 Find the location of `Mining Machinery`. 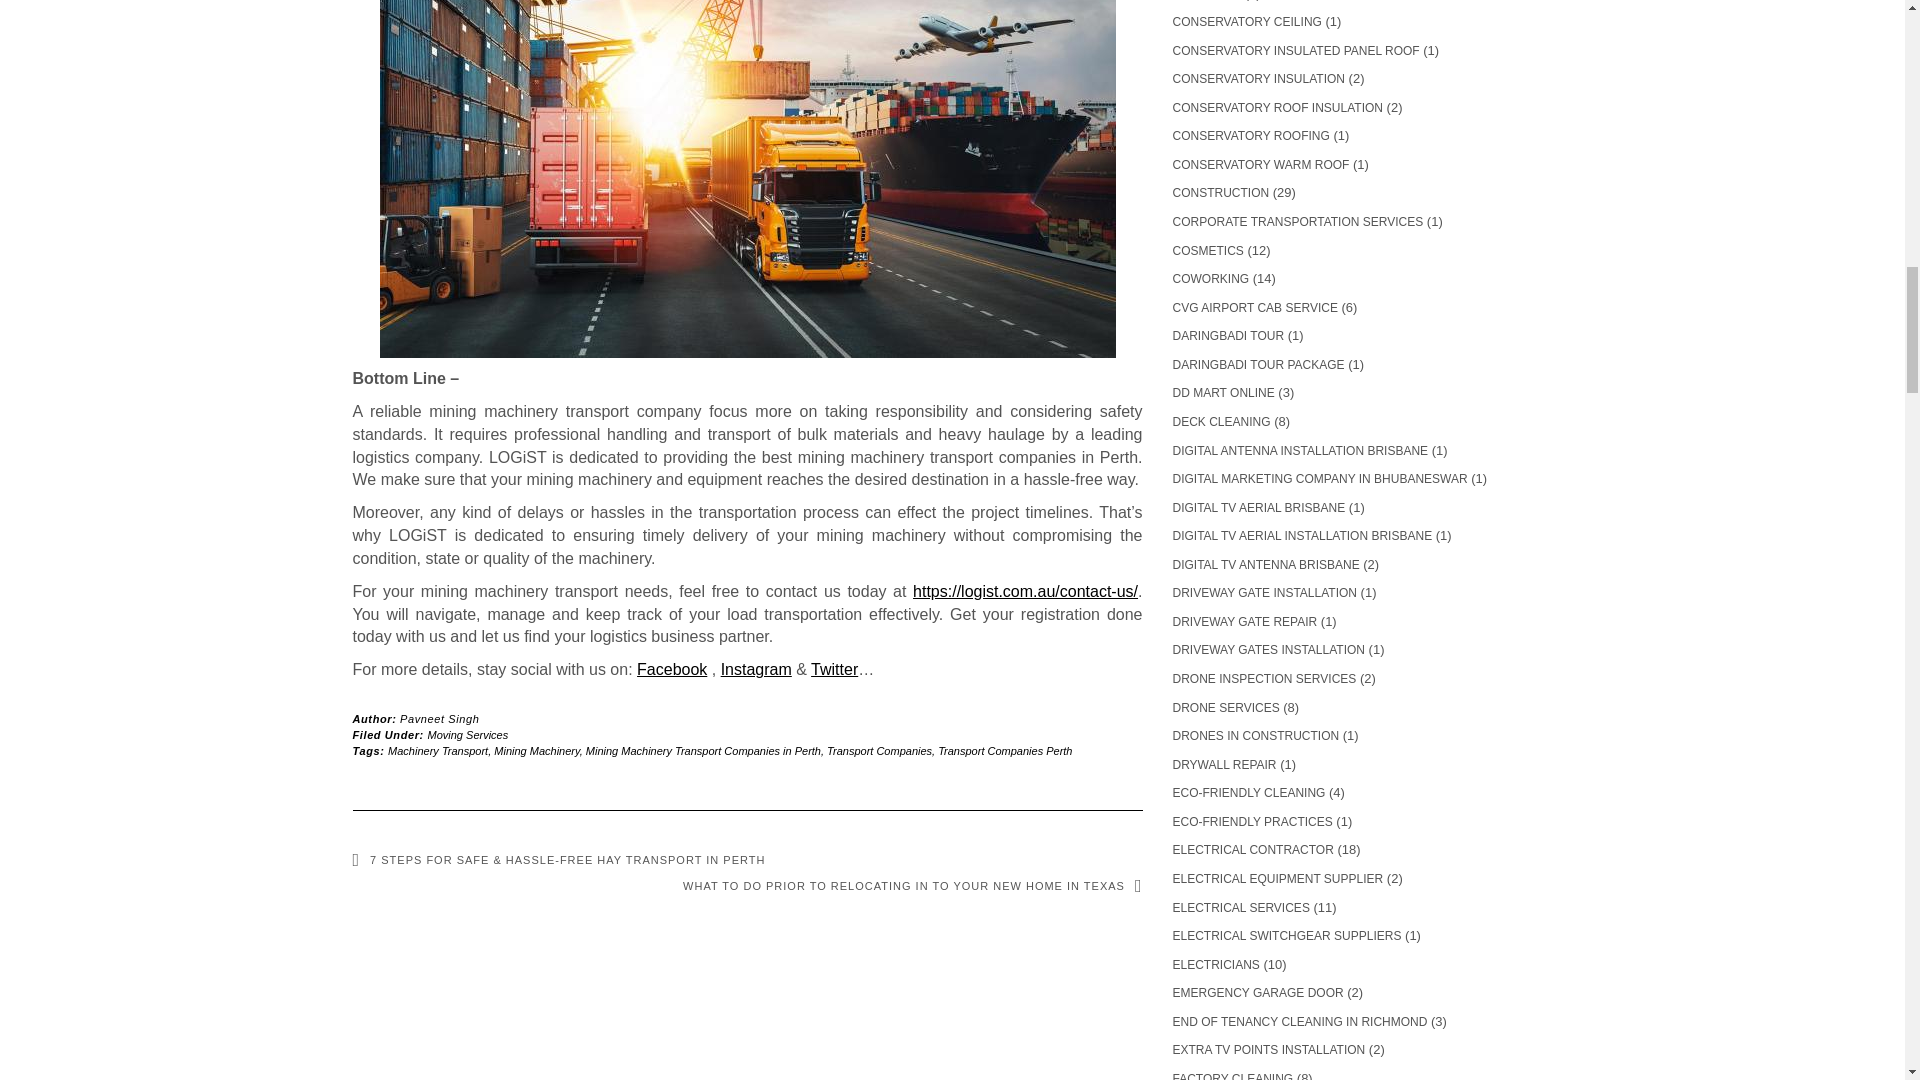

Mining Machinery is located at coordinates (536, 751).